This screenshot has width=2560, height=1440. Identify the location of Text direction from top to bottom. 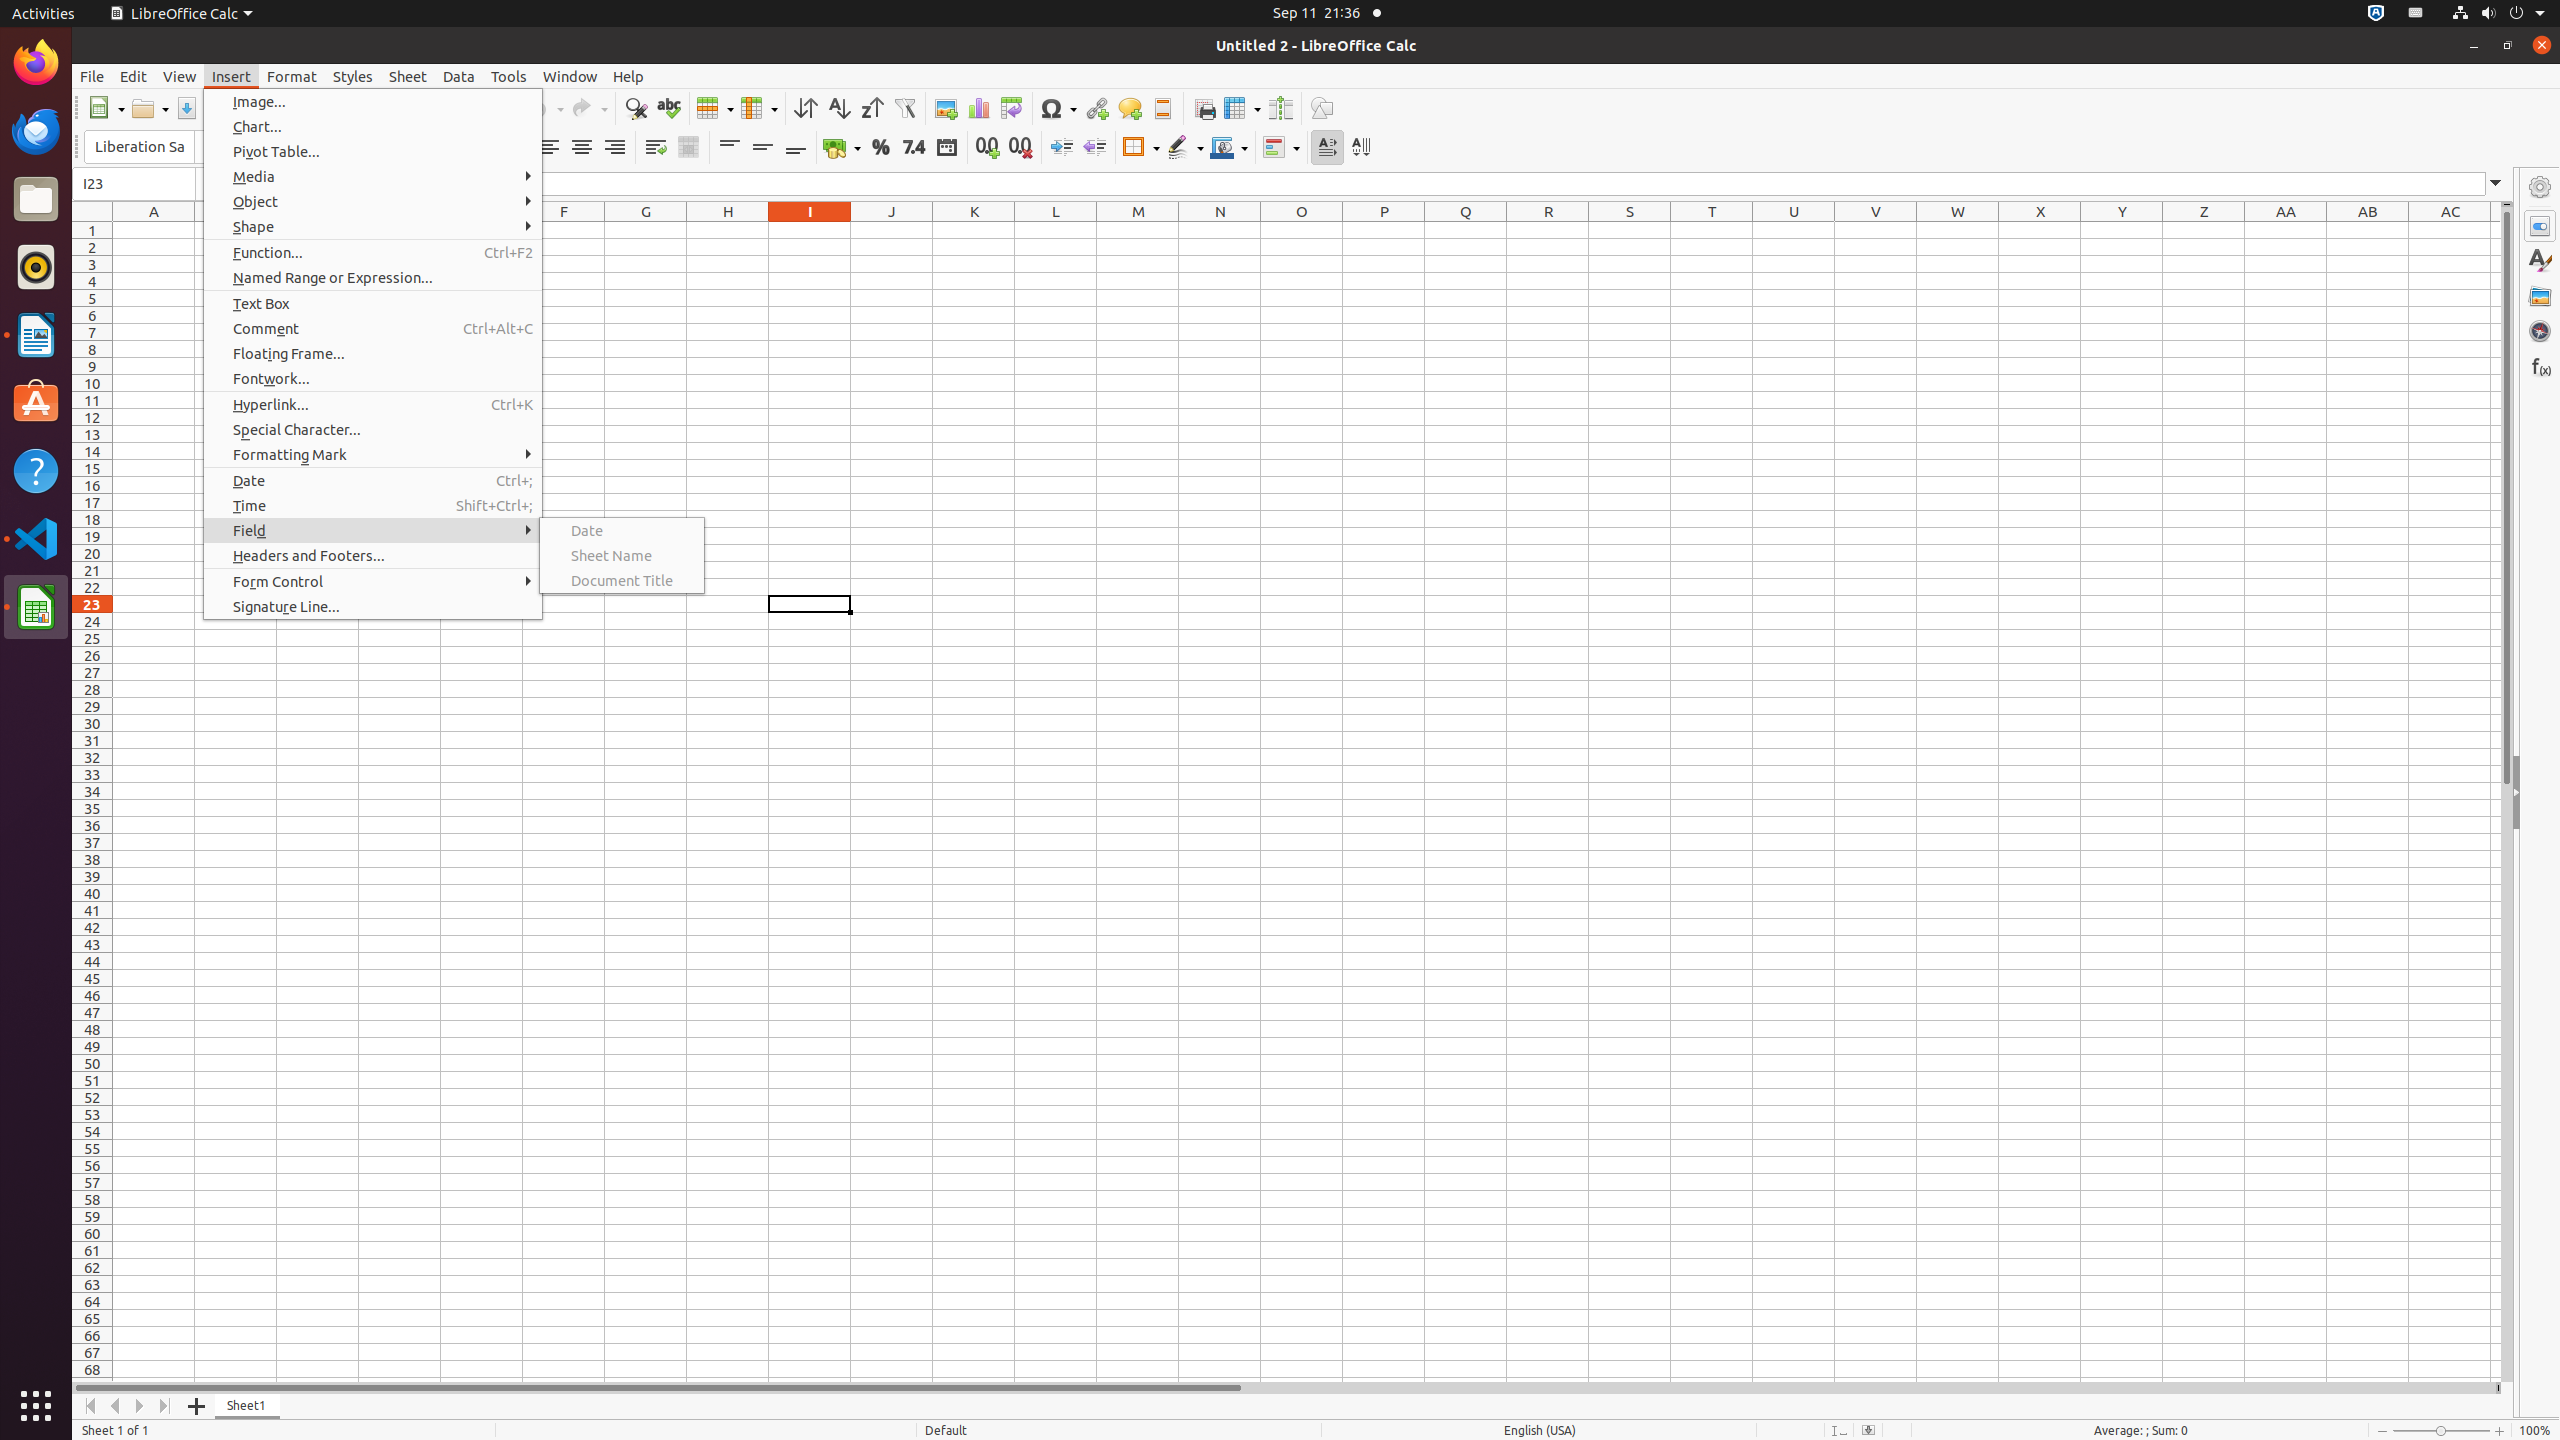
(1360, 148).